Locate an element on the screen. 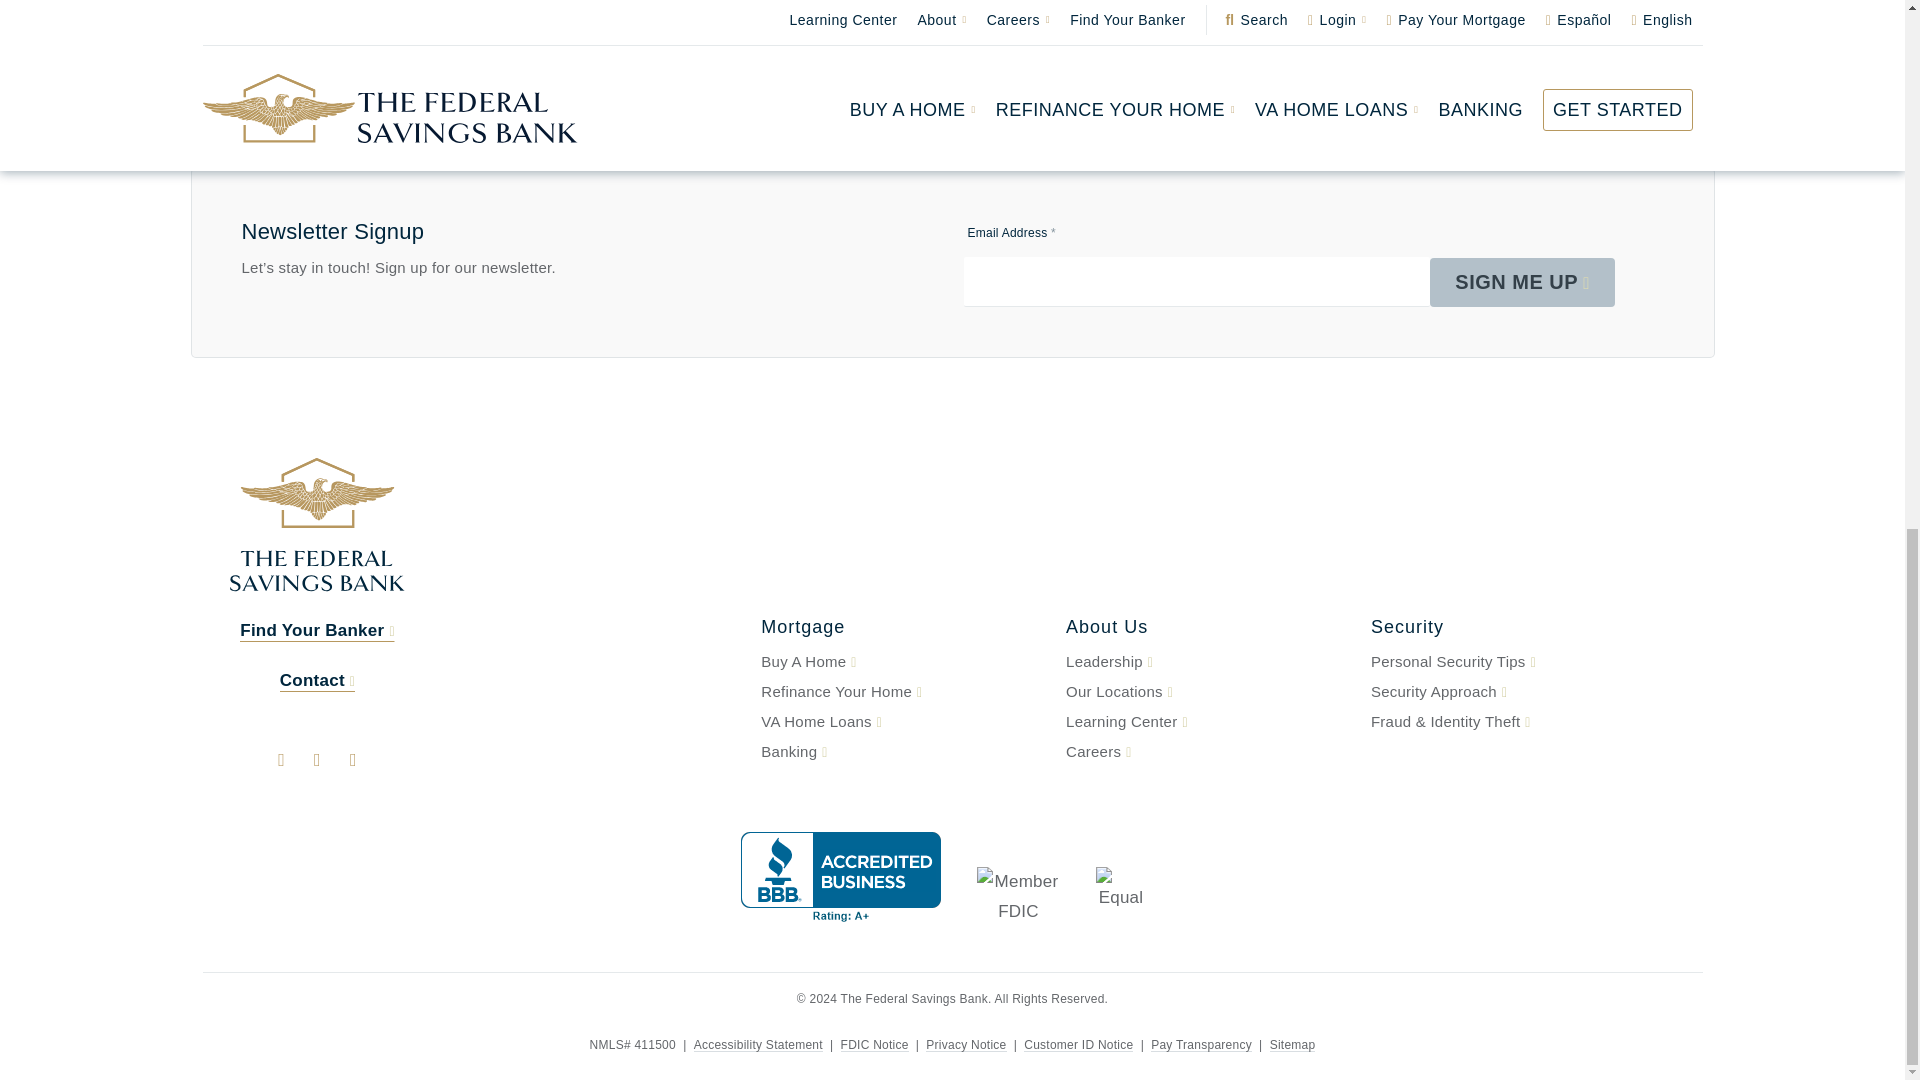 This screenshot has height=1080, width=1920. FDIC Notice is located at coordinates (874, 1044).